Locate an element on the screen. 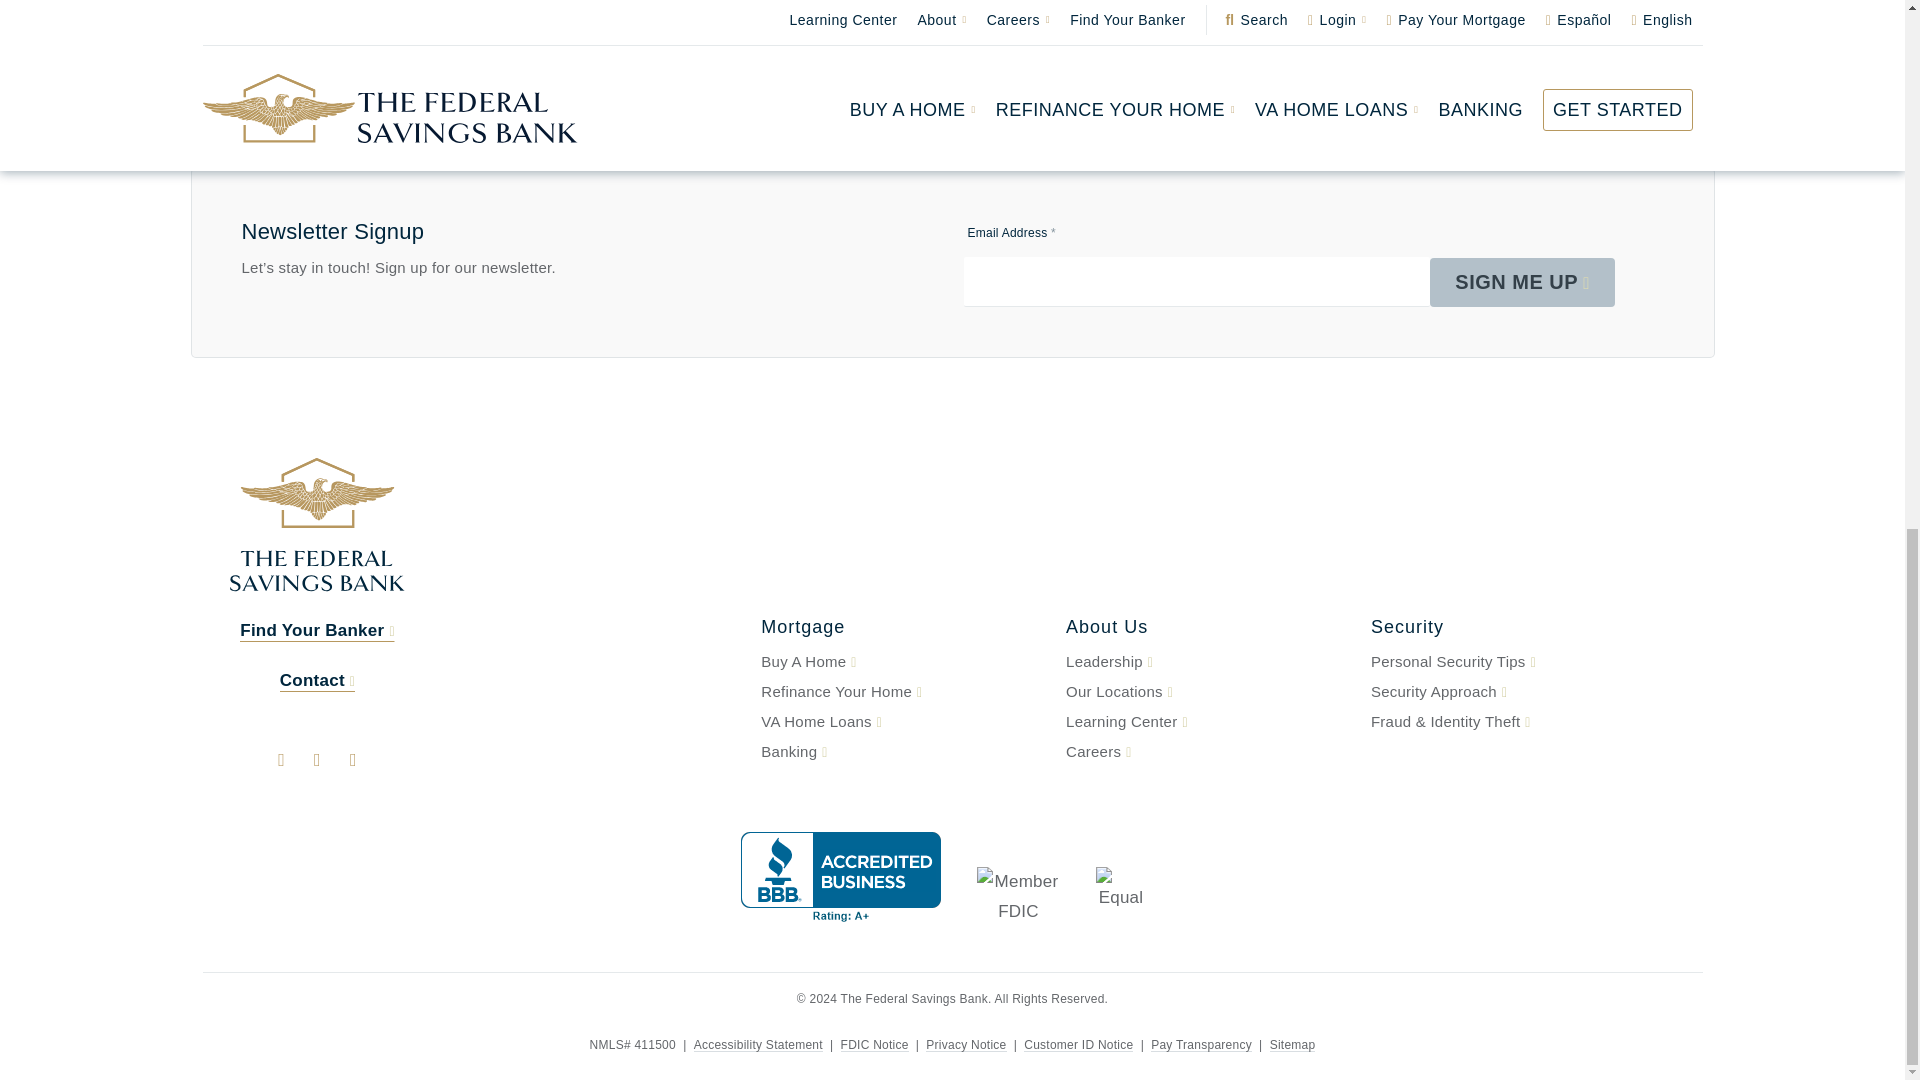 This screenshot has height=1080, width=1920. FDIC Notice is located at coordinates (874, 1044).